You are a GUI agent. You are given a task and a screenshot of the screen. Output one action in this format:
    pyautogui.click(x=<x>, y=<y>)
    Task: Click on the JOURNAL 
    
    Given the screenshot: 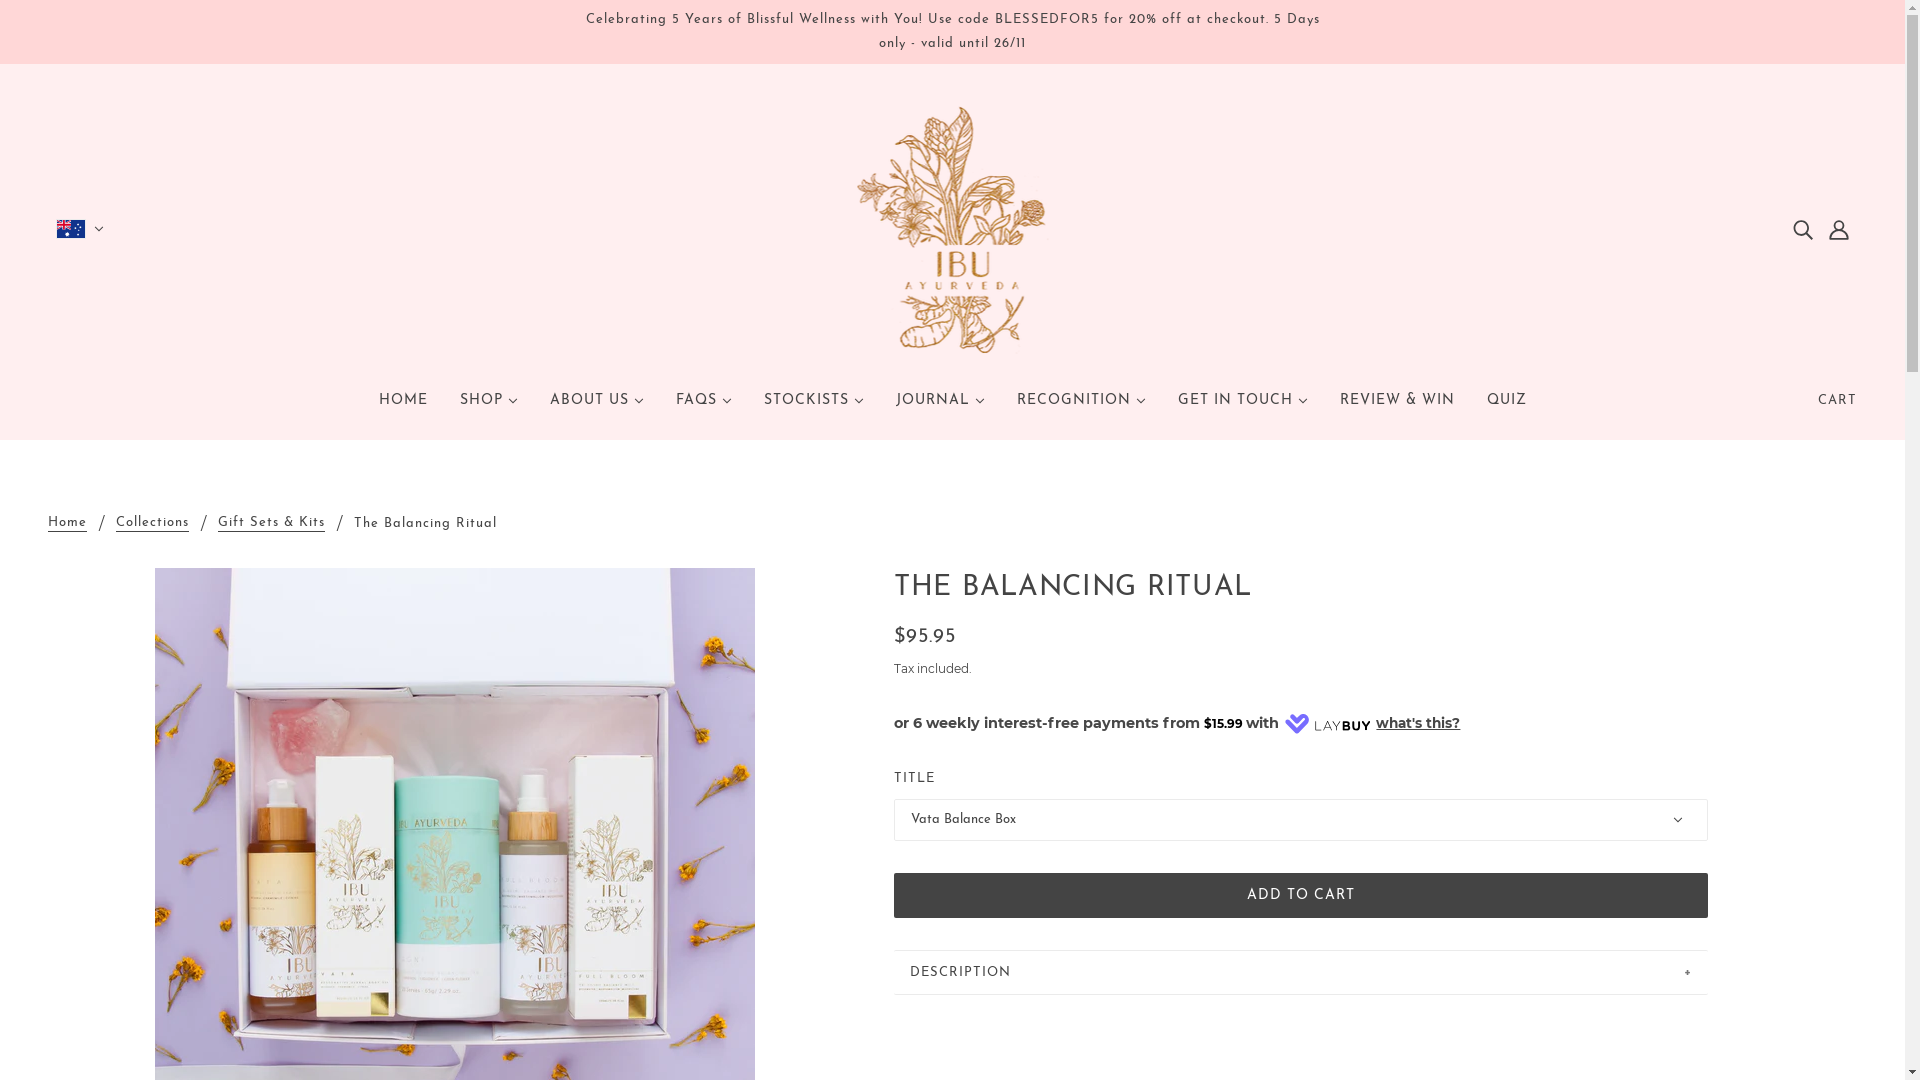 What is the action you would take?
    pyautogui.click(x=940, y=409)
    